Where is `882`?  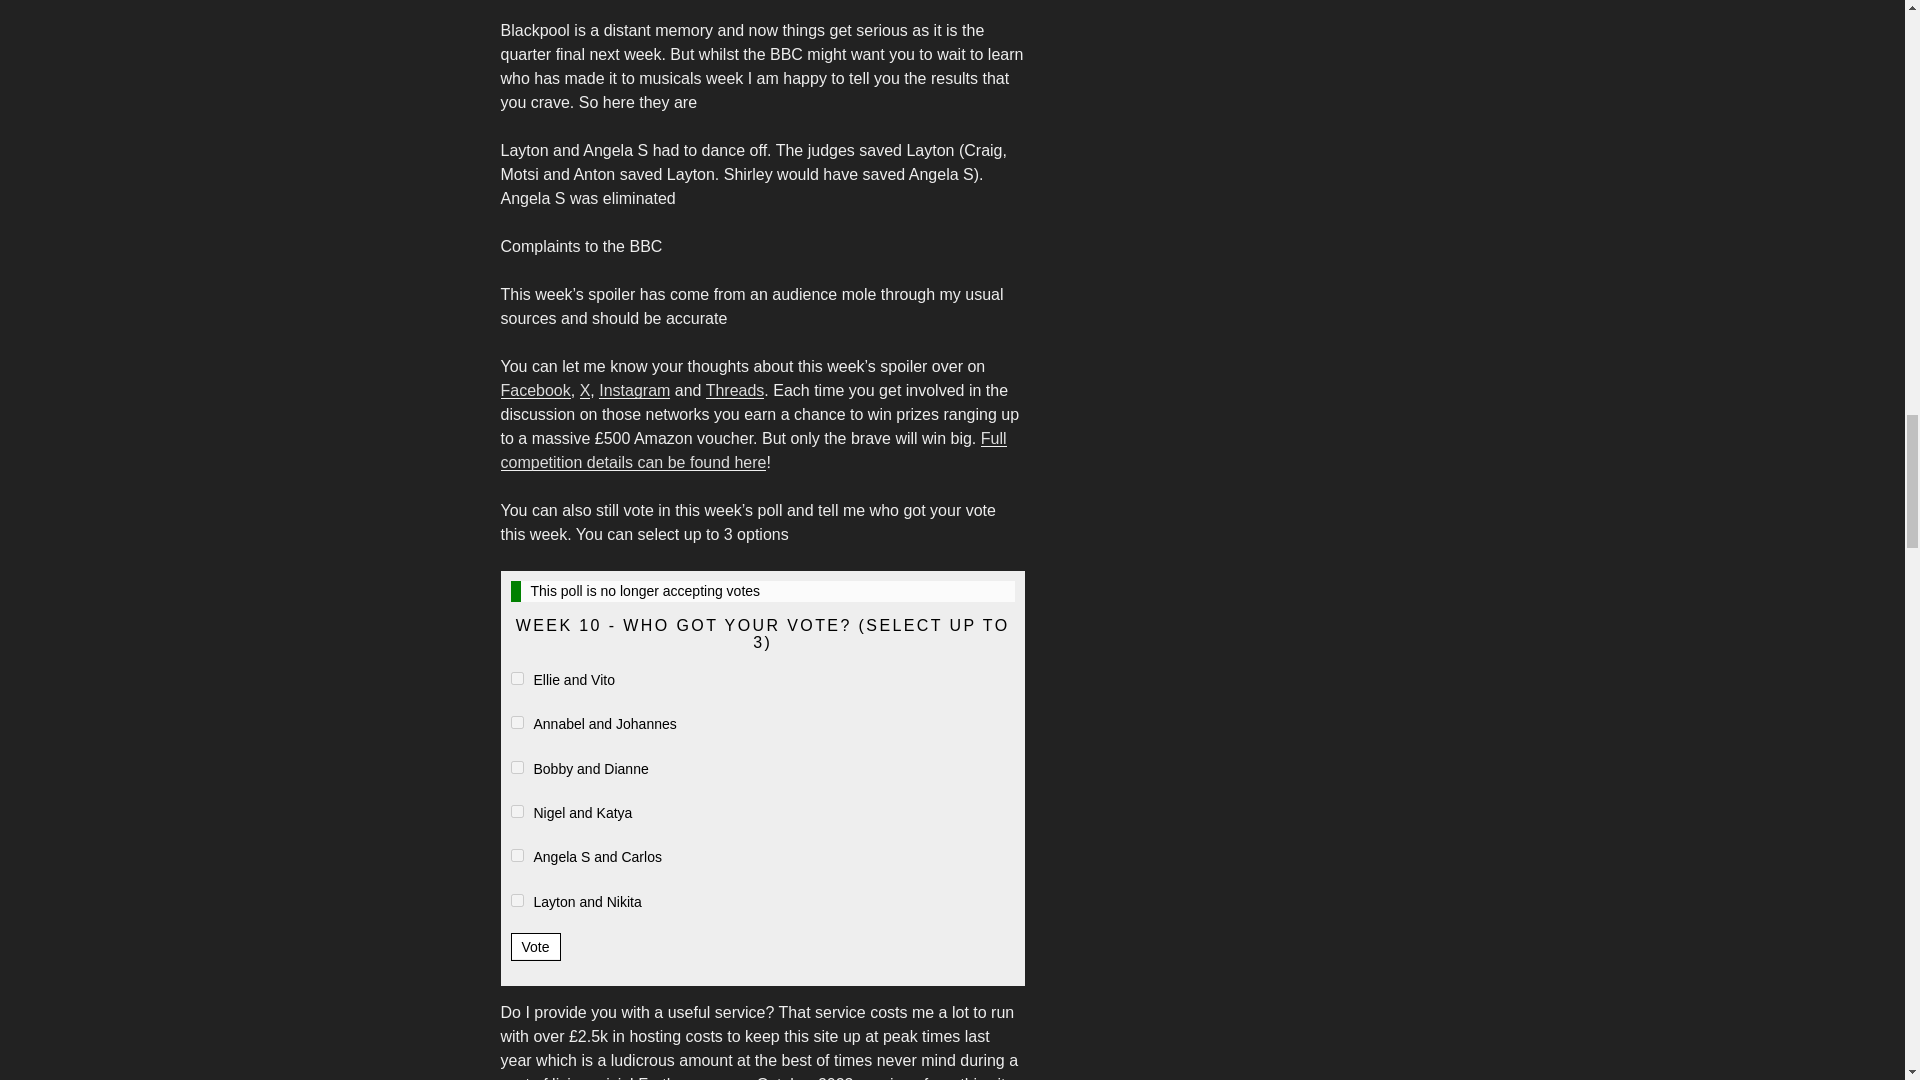 882 is located at coordinates (516, 722).